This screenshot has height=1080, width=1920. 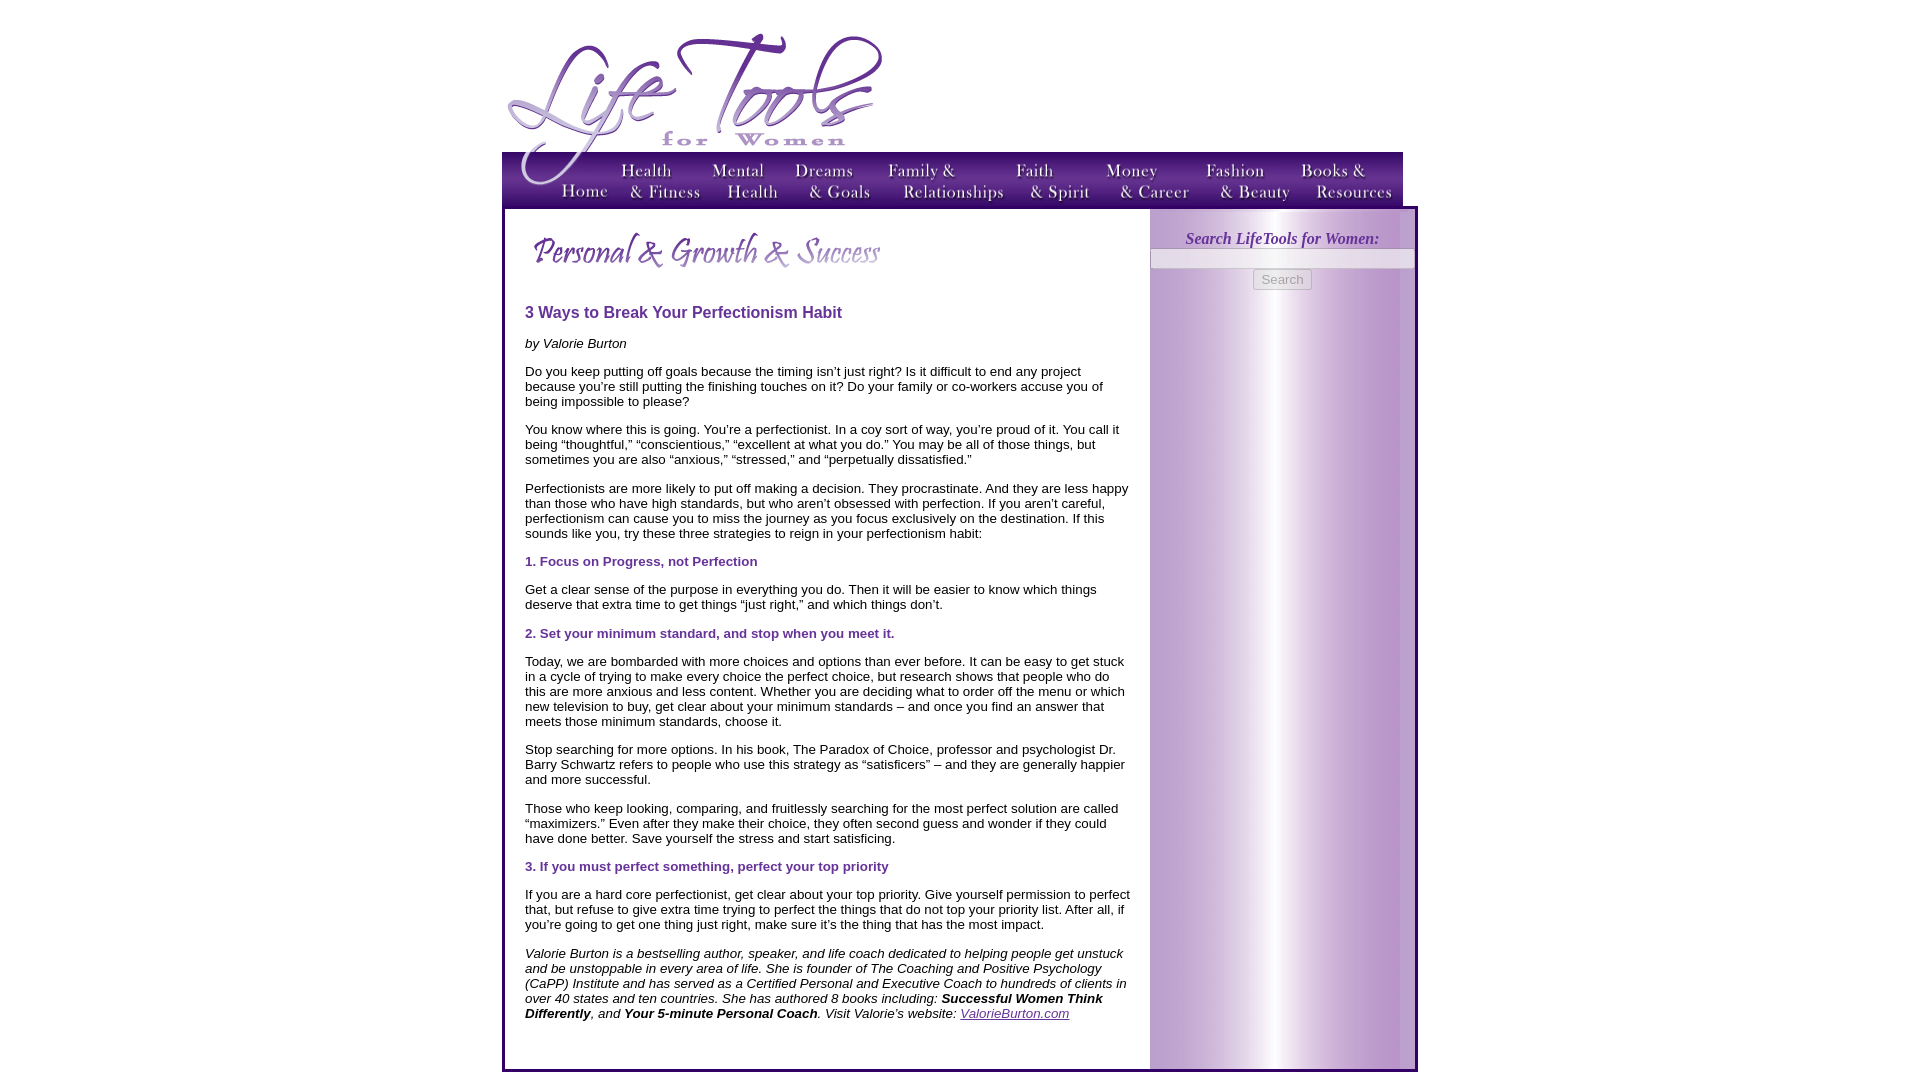 What do you see at coordinates (1014, 1012) in the screenshot?
I see `ValorieBurton.com` at bounding box center [1014, 1012].